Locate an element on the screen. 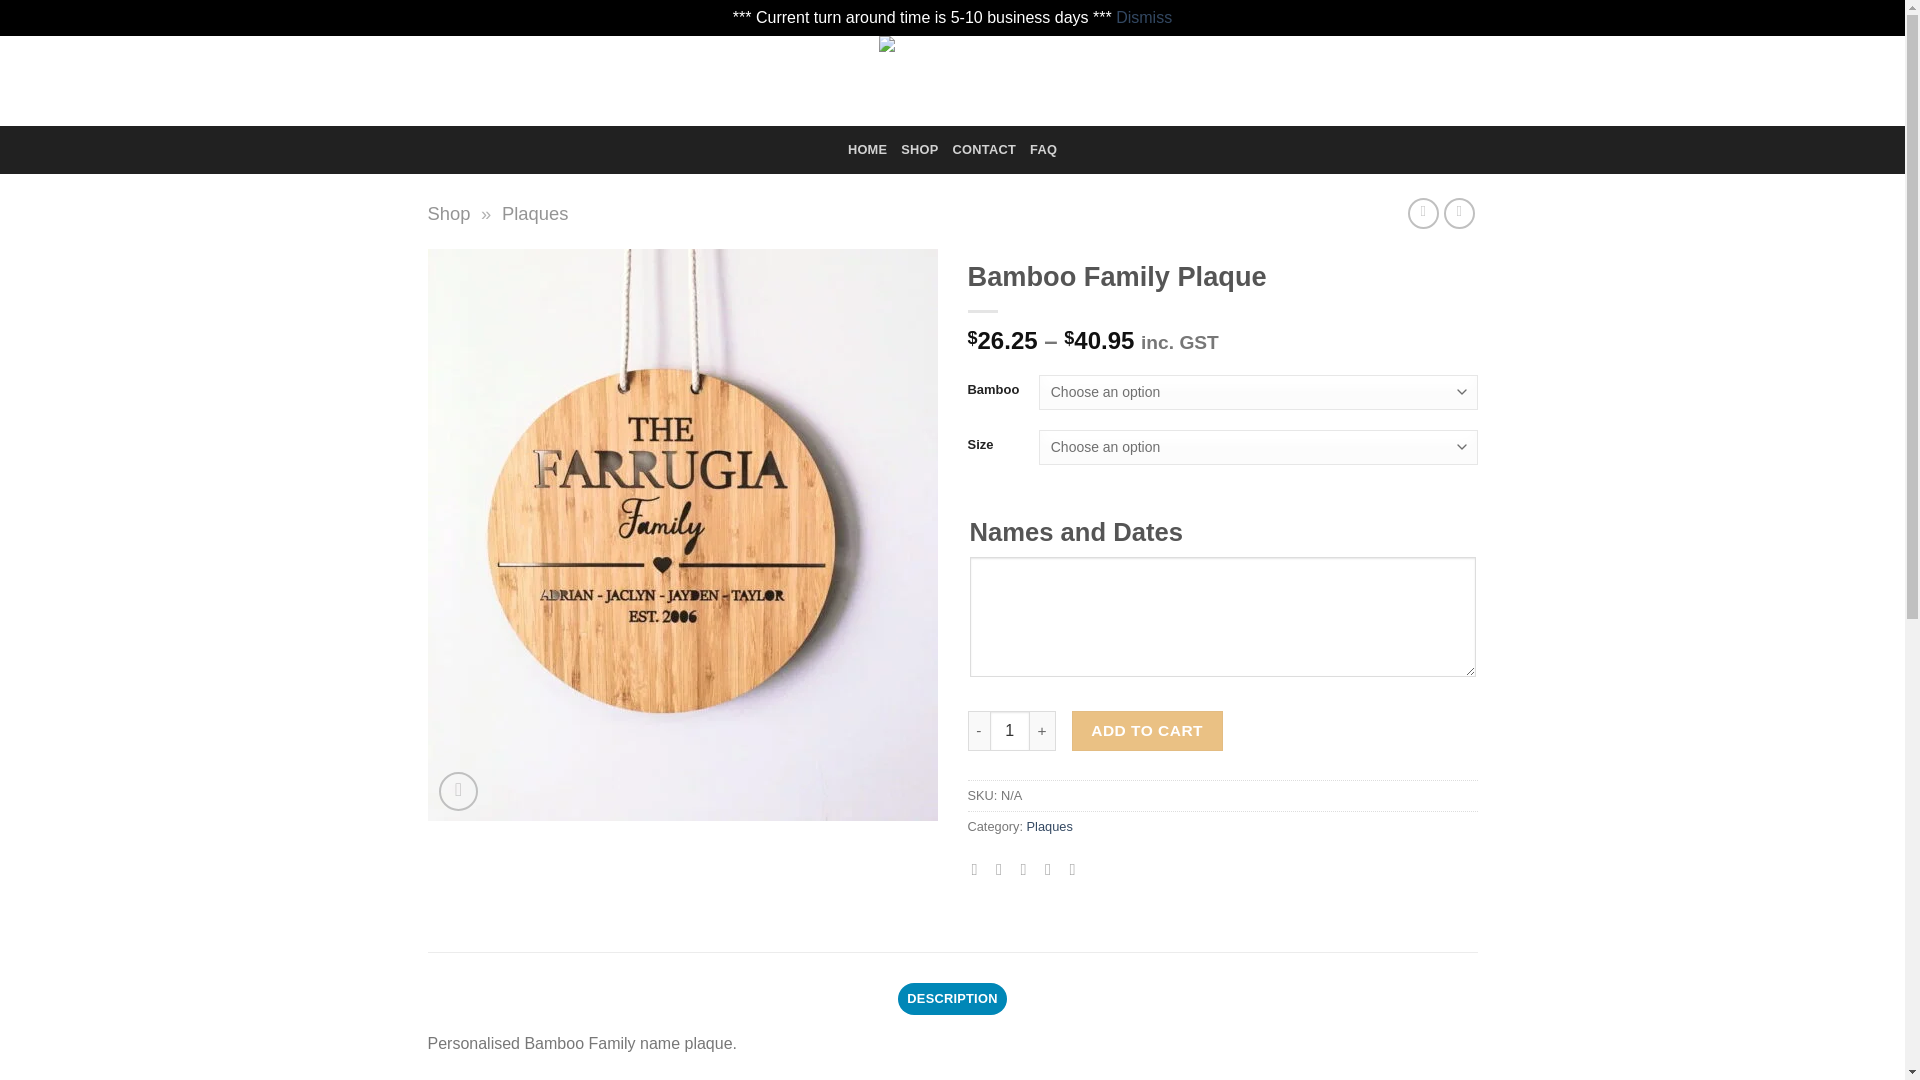  Dismiss is located at coordinates (1143, 16).